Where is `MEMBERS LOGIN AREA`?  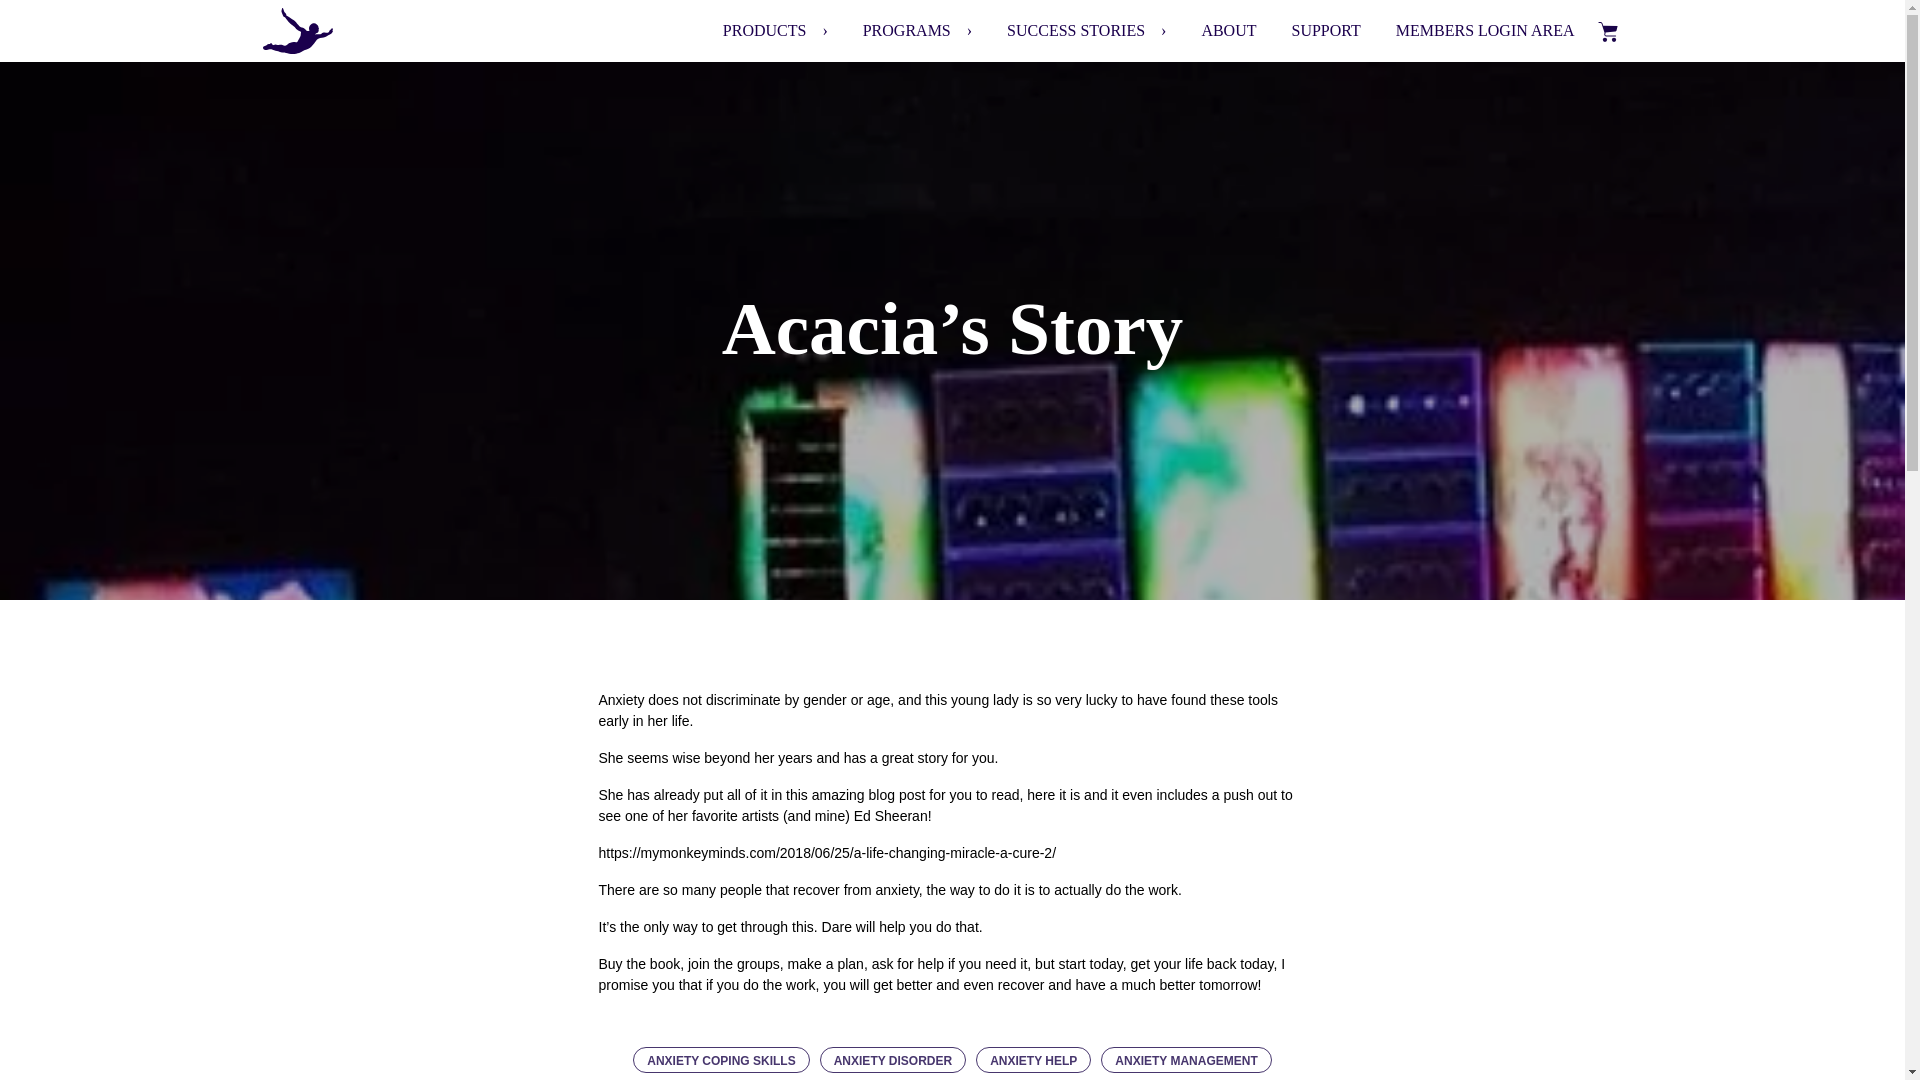 MEMBERS LOGIN AREA is located at coordinates (1468, 30).